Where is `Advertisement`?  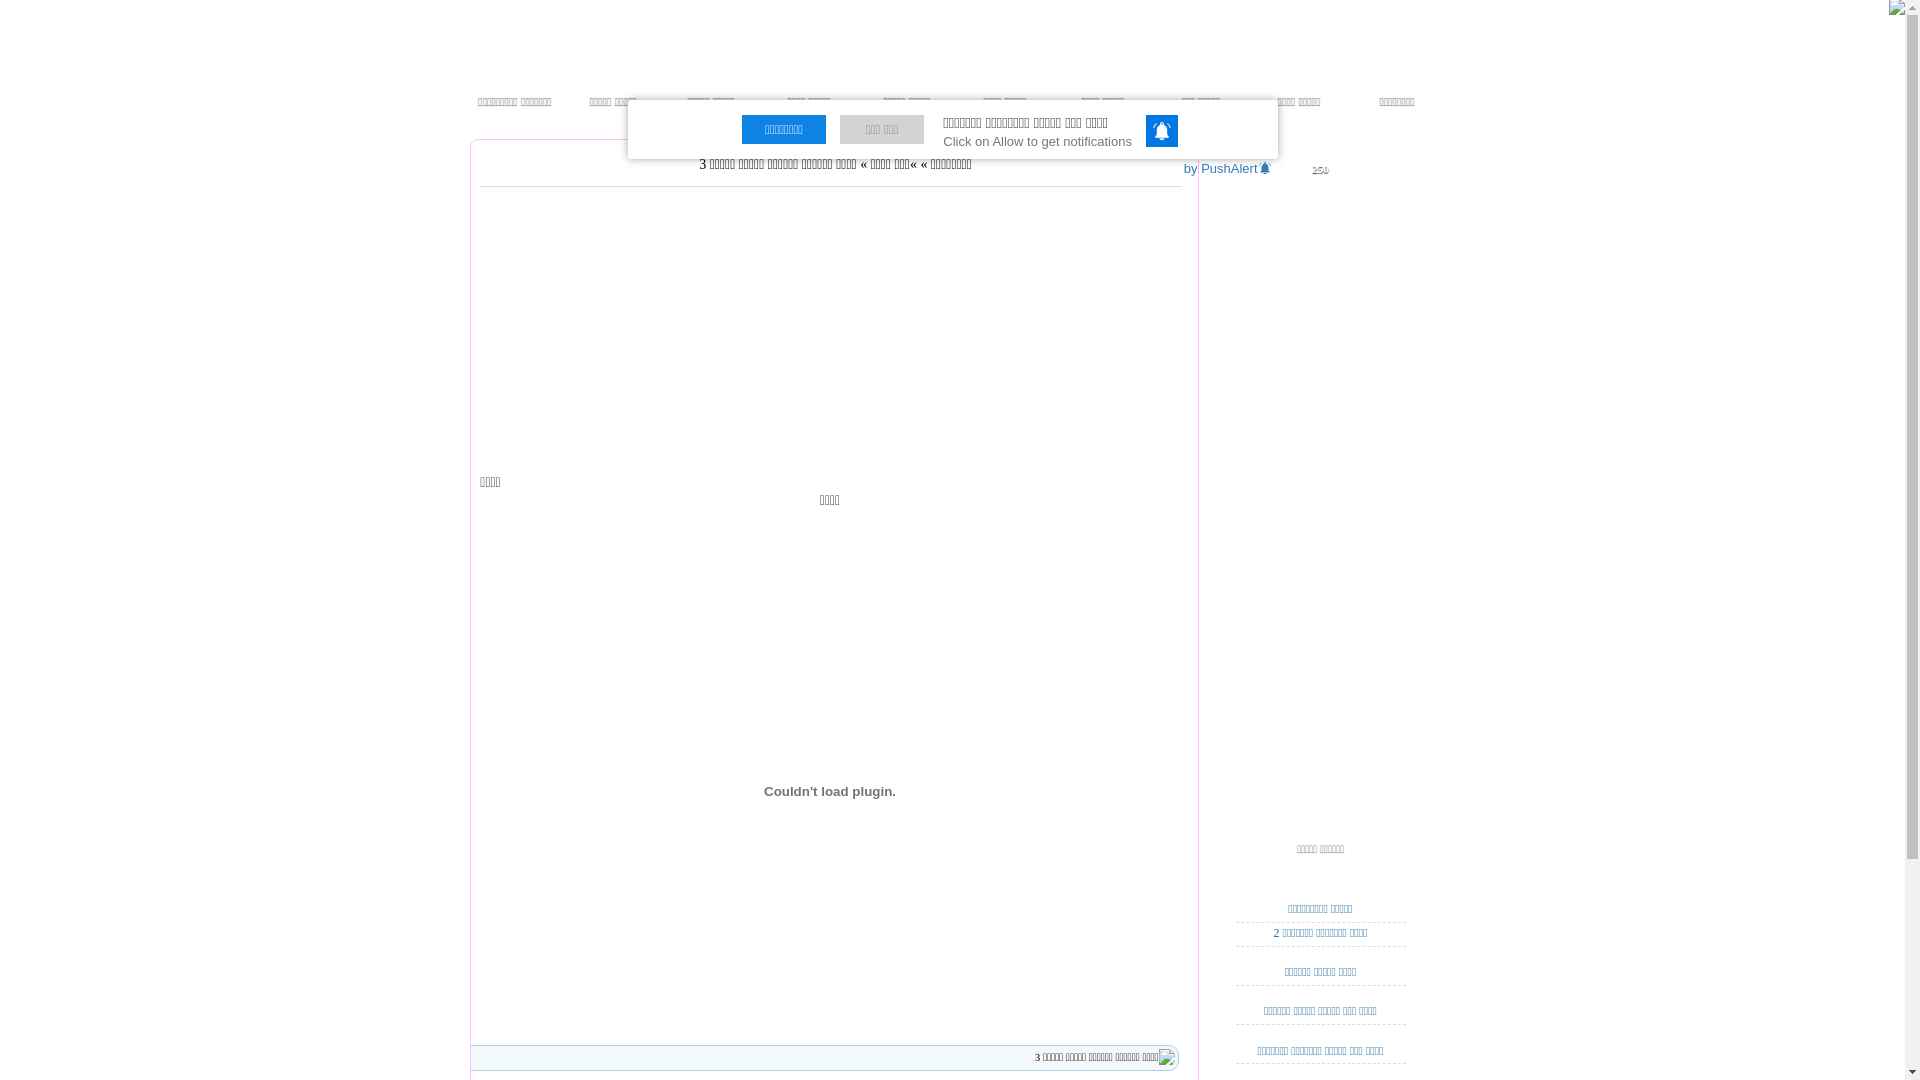
Advertisement is located at coordinates (1320, 499).